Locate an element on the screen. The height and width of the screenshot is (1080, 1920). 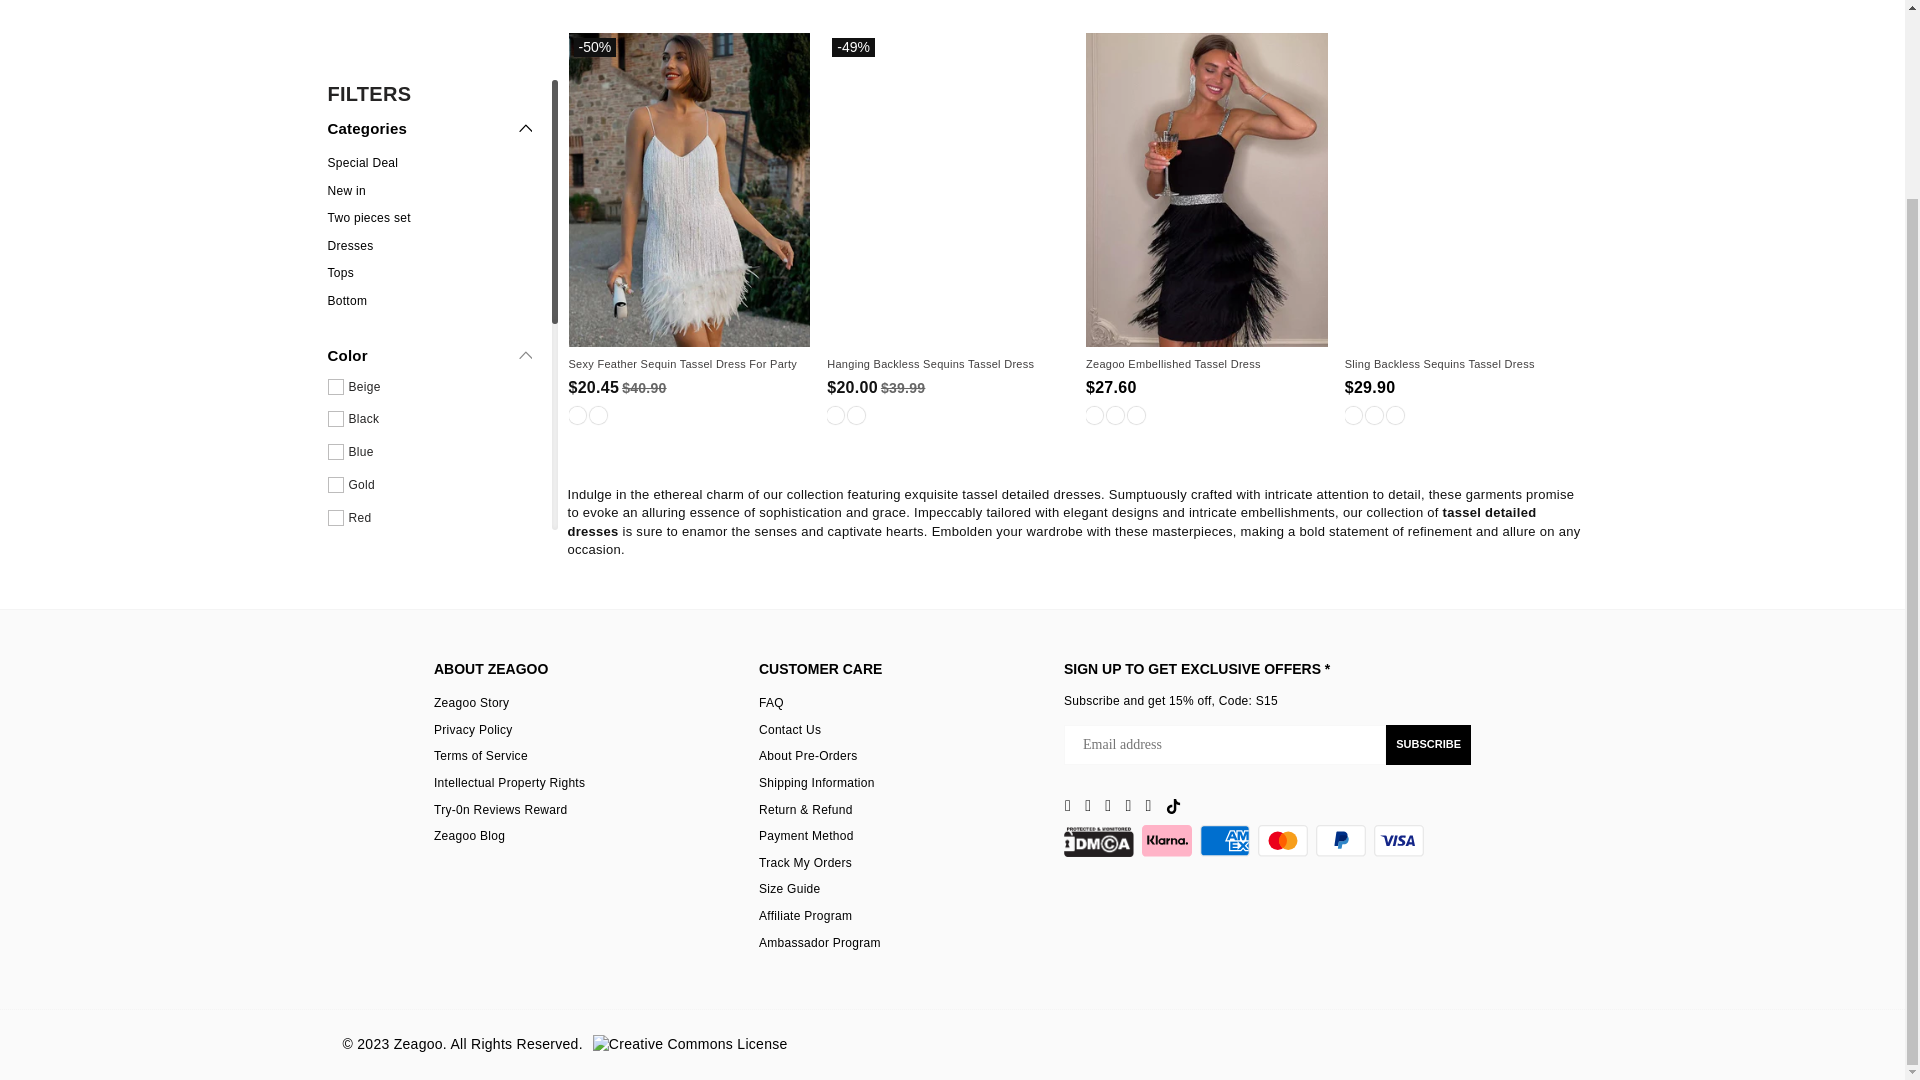
Gold is located at coordinates (598, 416).